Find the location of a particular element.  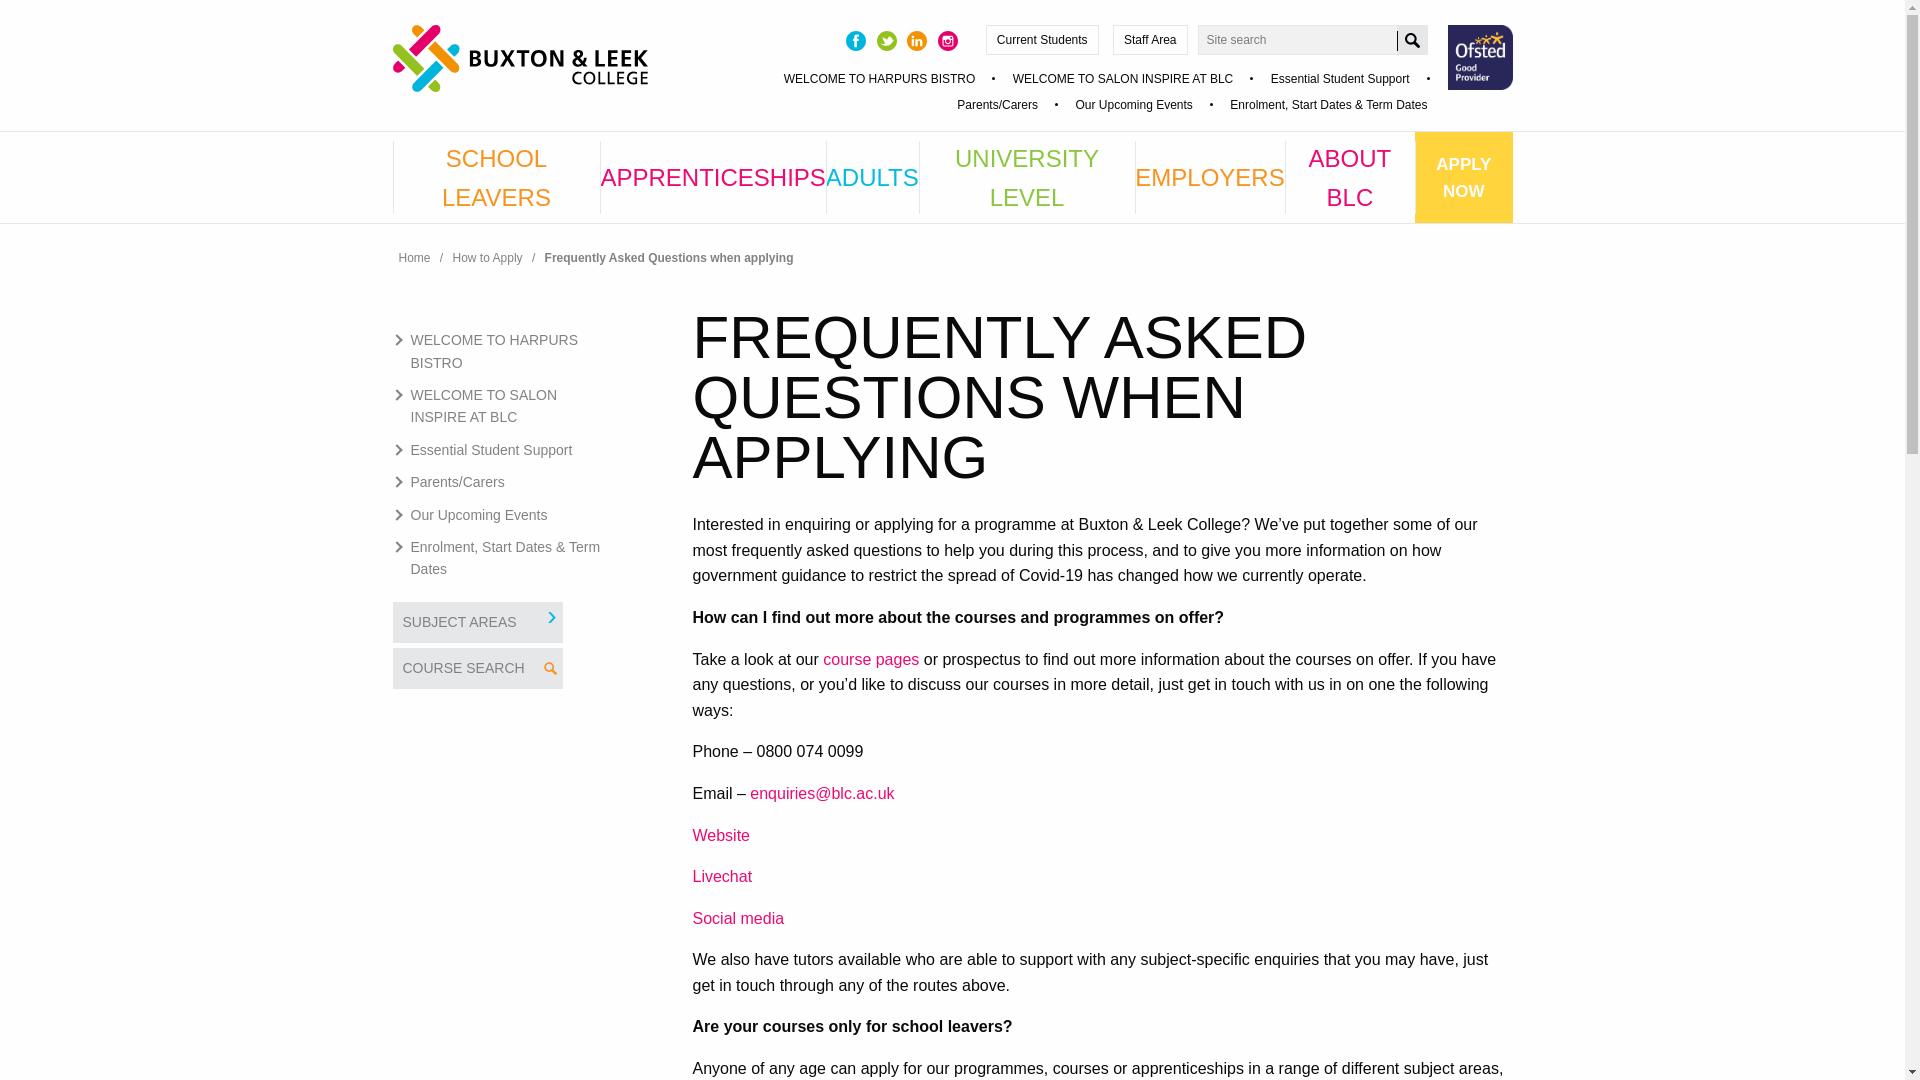

Essential Student Support is located at coordinates (1340, 79).